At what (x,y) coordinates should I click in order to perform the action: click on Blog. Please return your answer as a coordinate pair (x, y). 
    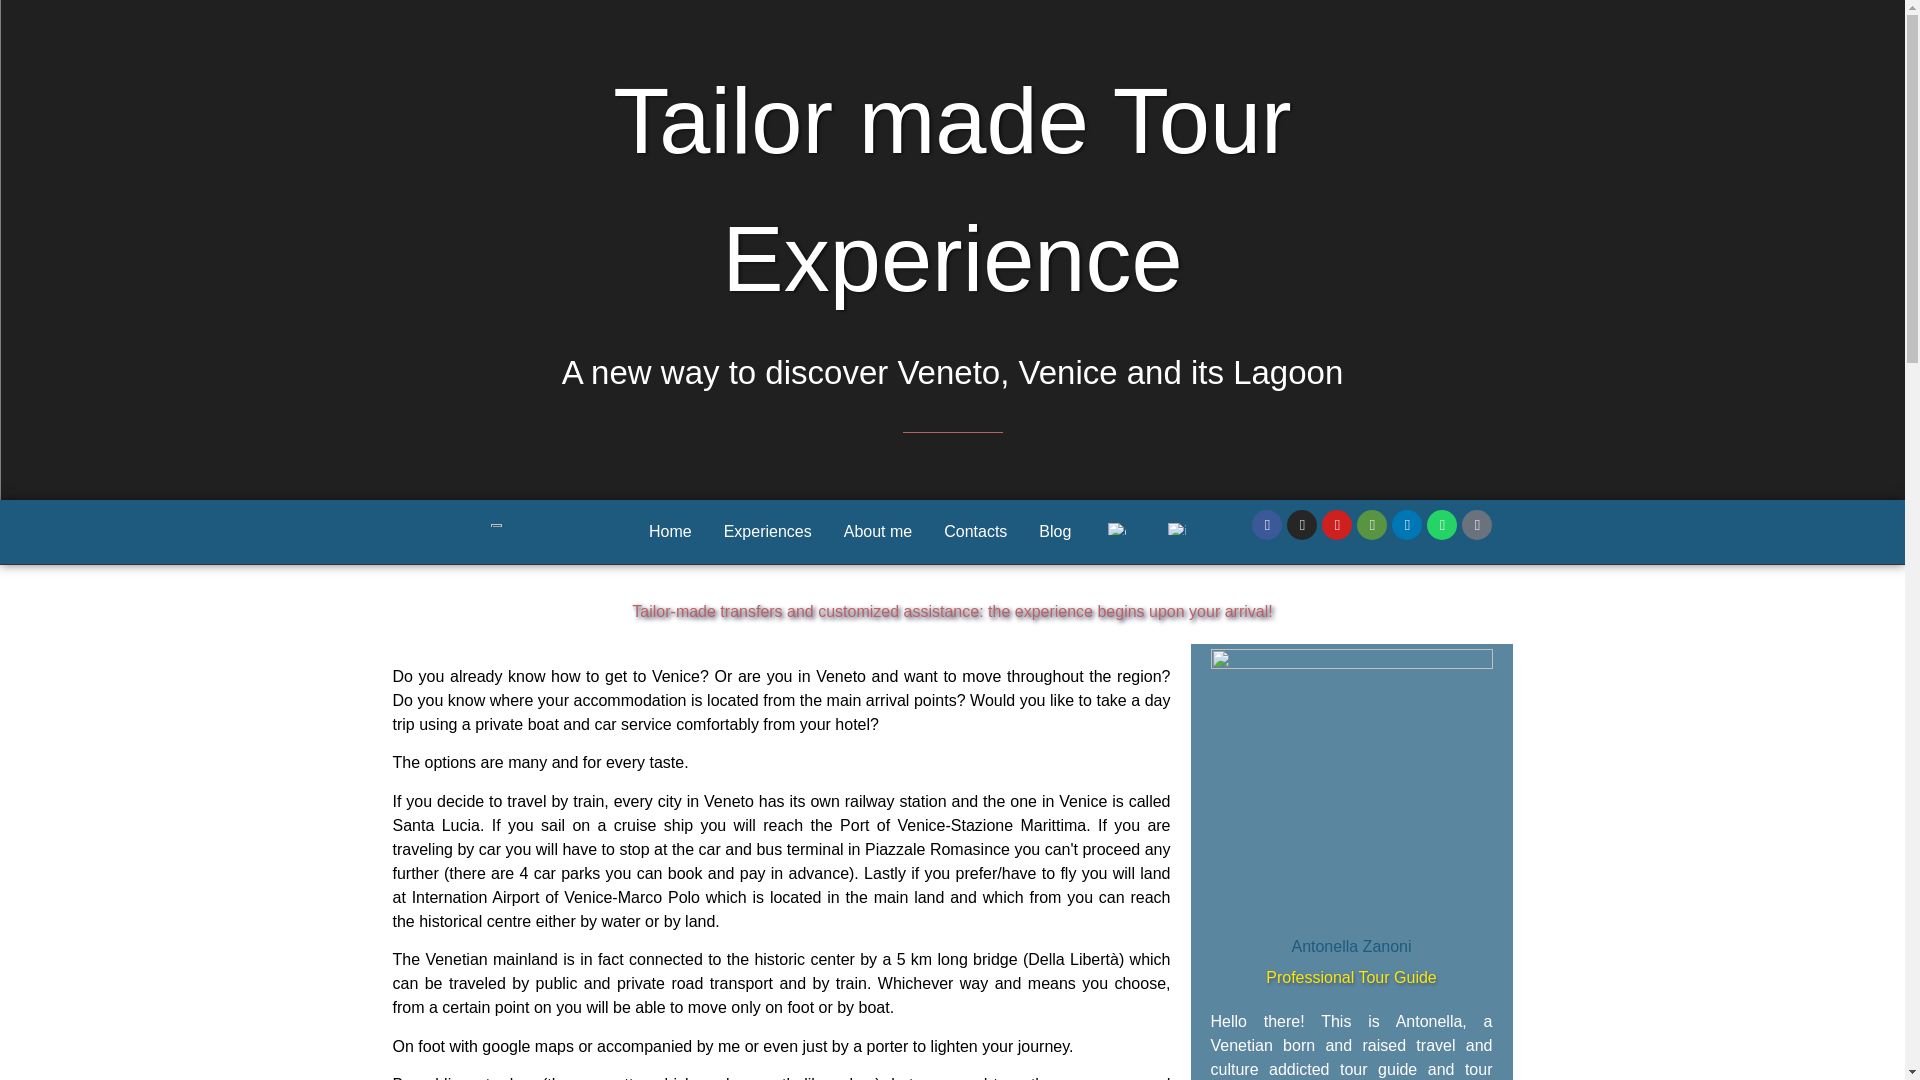
    Looking at the image, I should click on (1054, 532).